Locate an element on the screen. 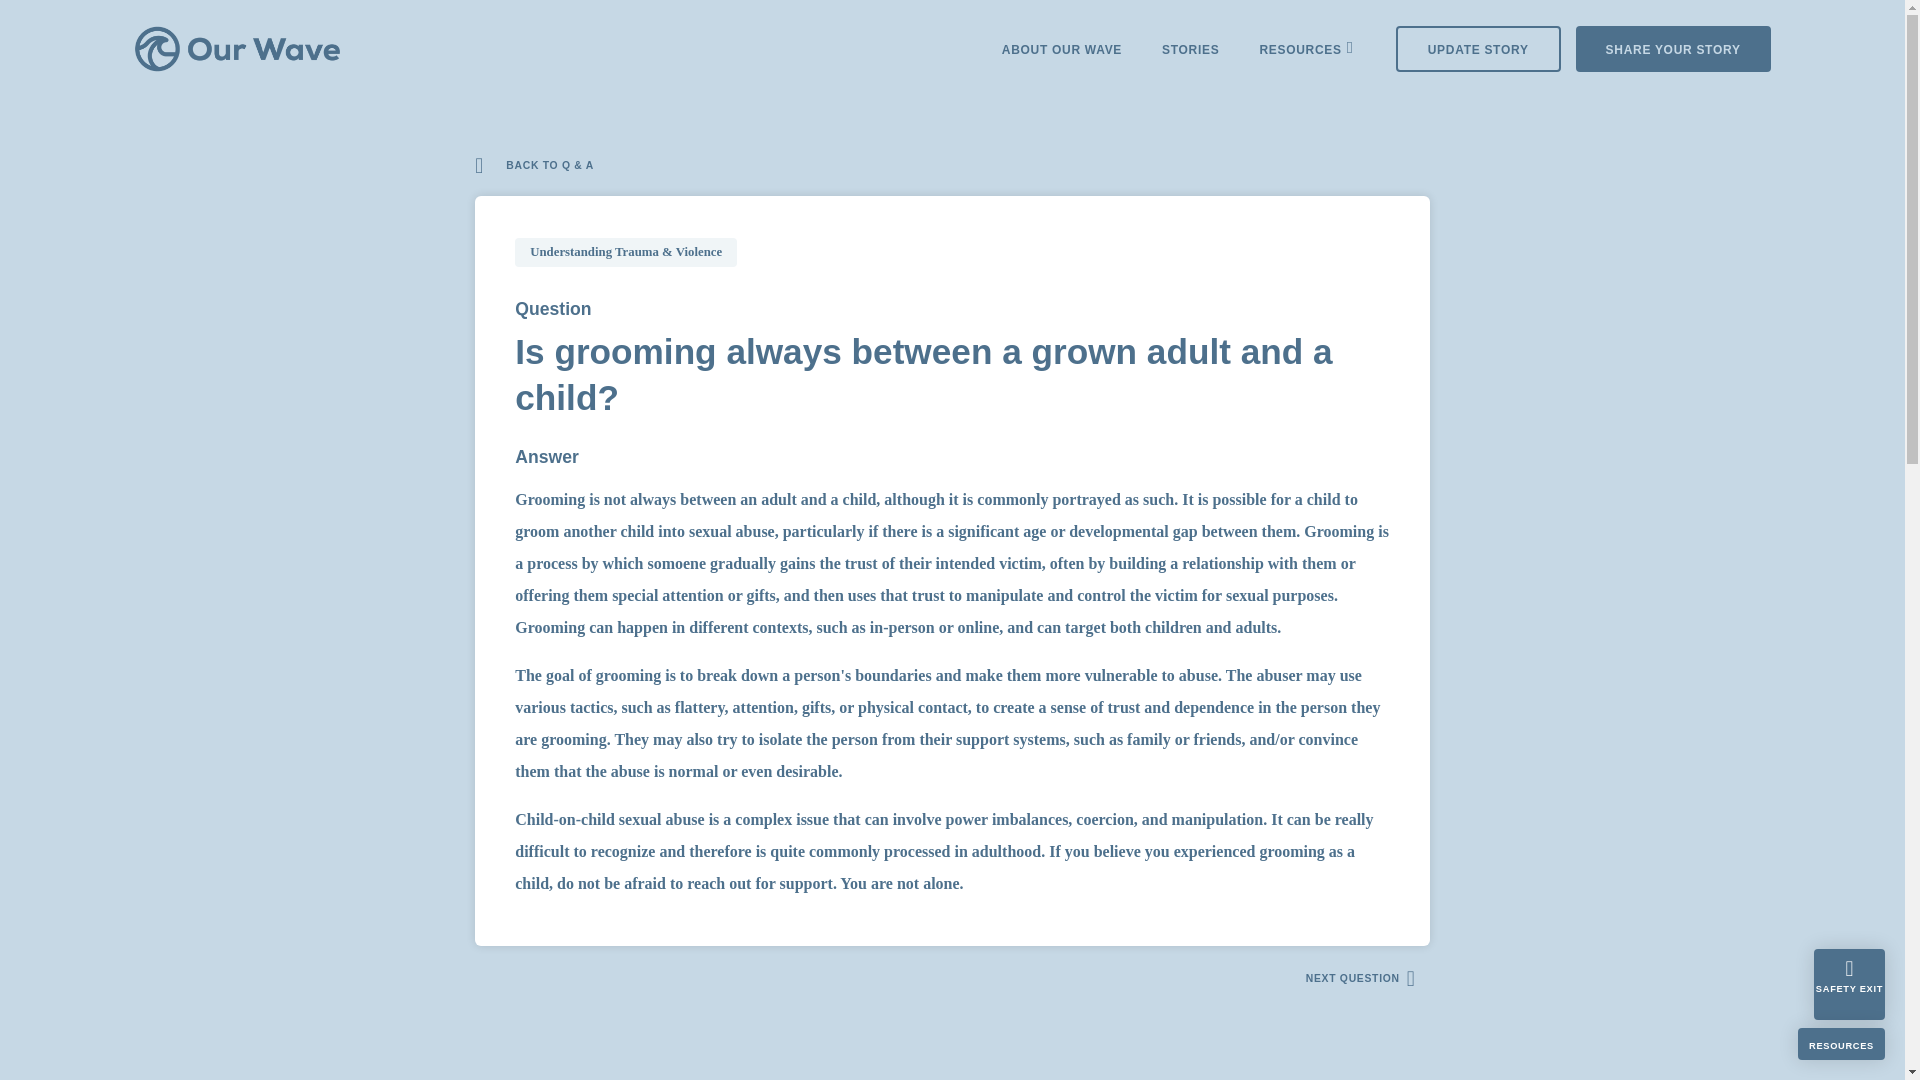  STORIES is located at coordinates (1190, 48).